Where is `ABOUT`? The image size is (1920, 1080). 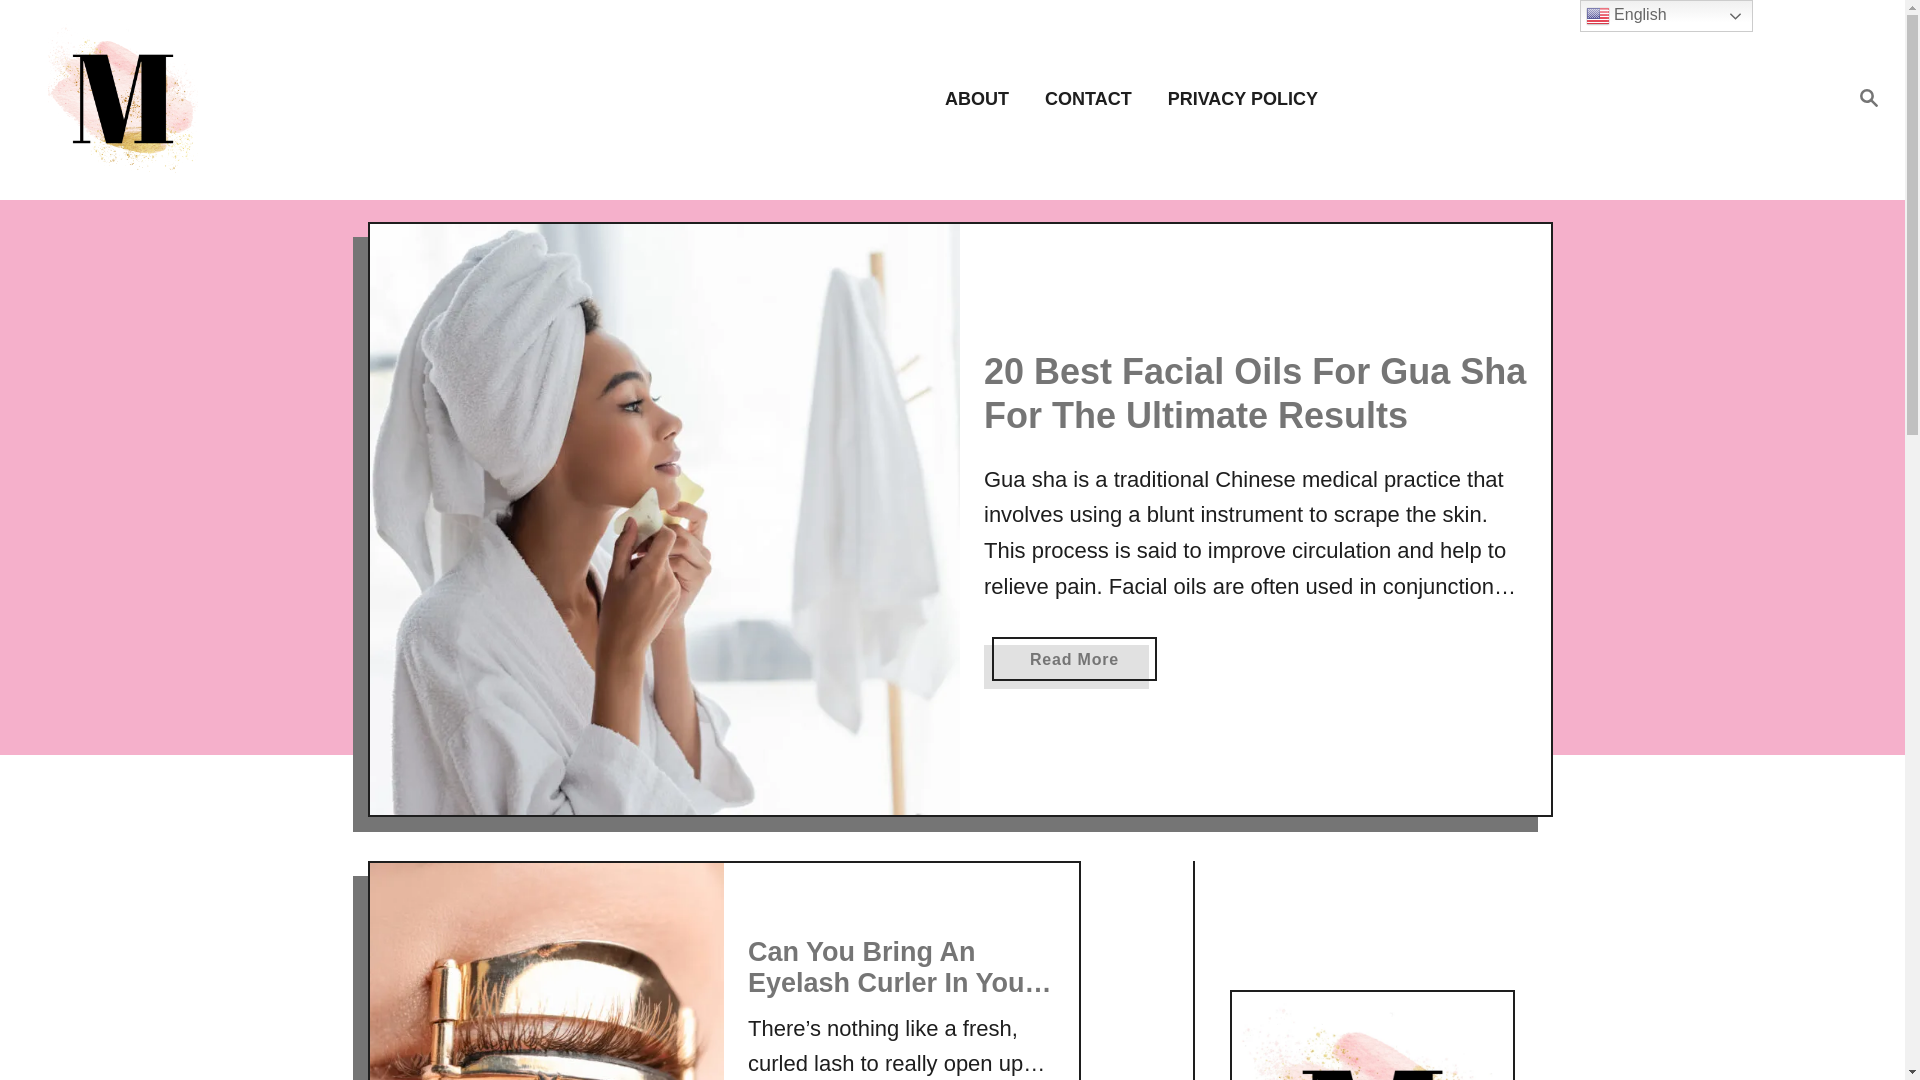
ABOUT is located at coordinates (982, 100).